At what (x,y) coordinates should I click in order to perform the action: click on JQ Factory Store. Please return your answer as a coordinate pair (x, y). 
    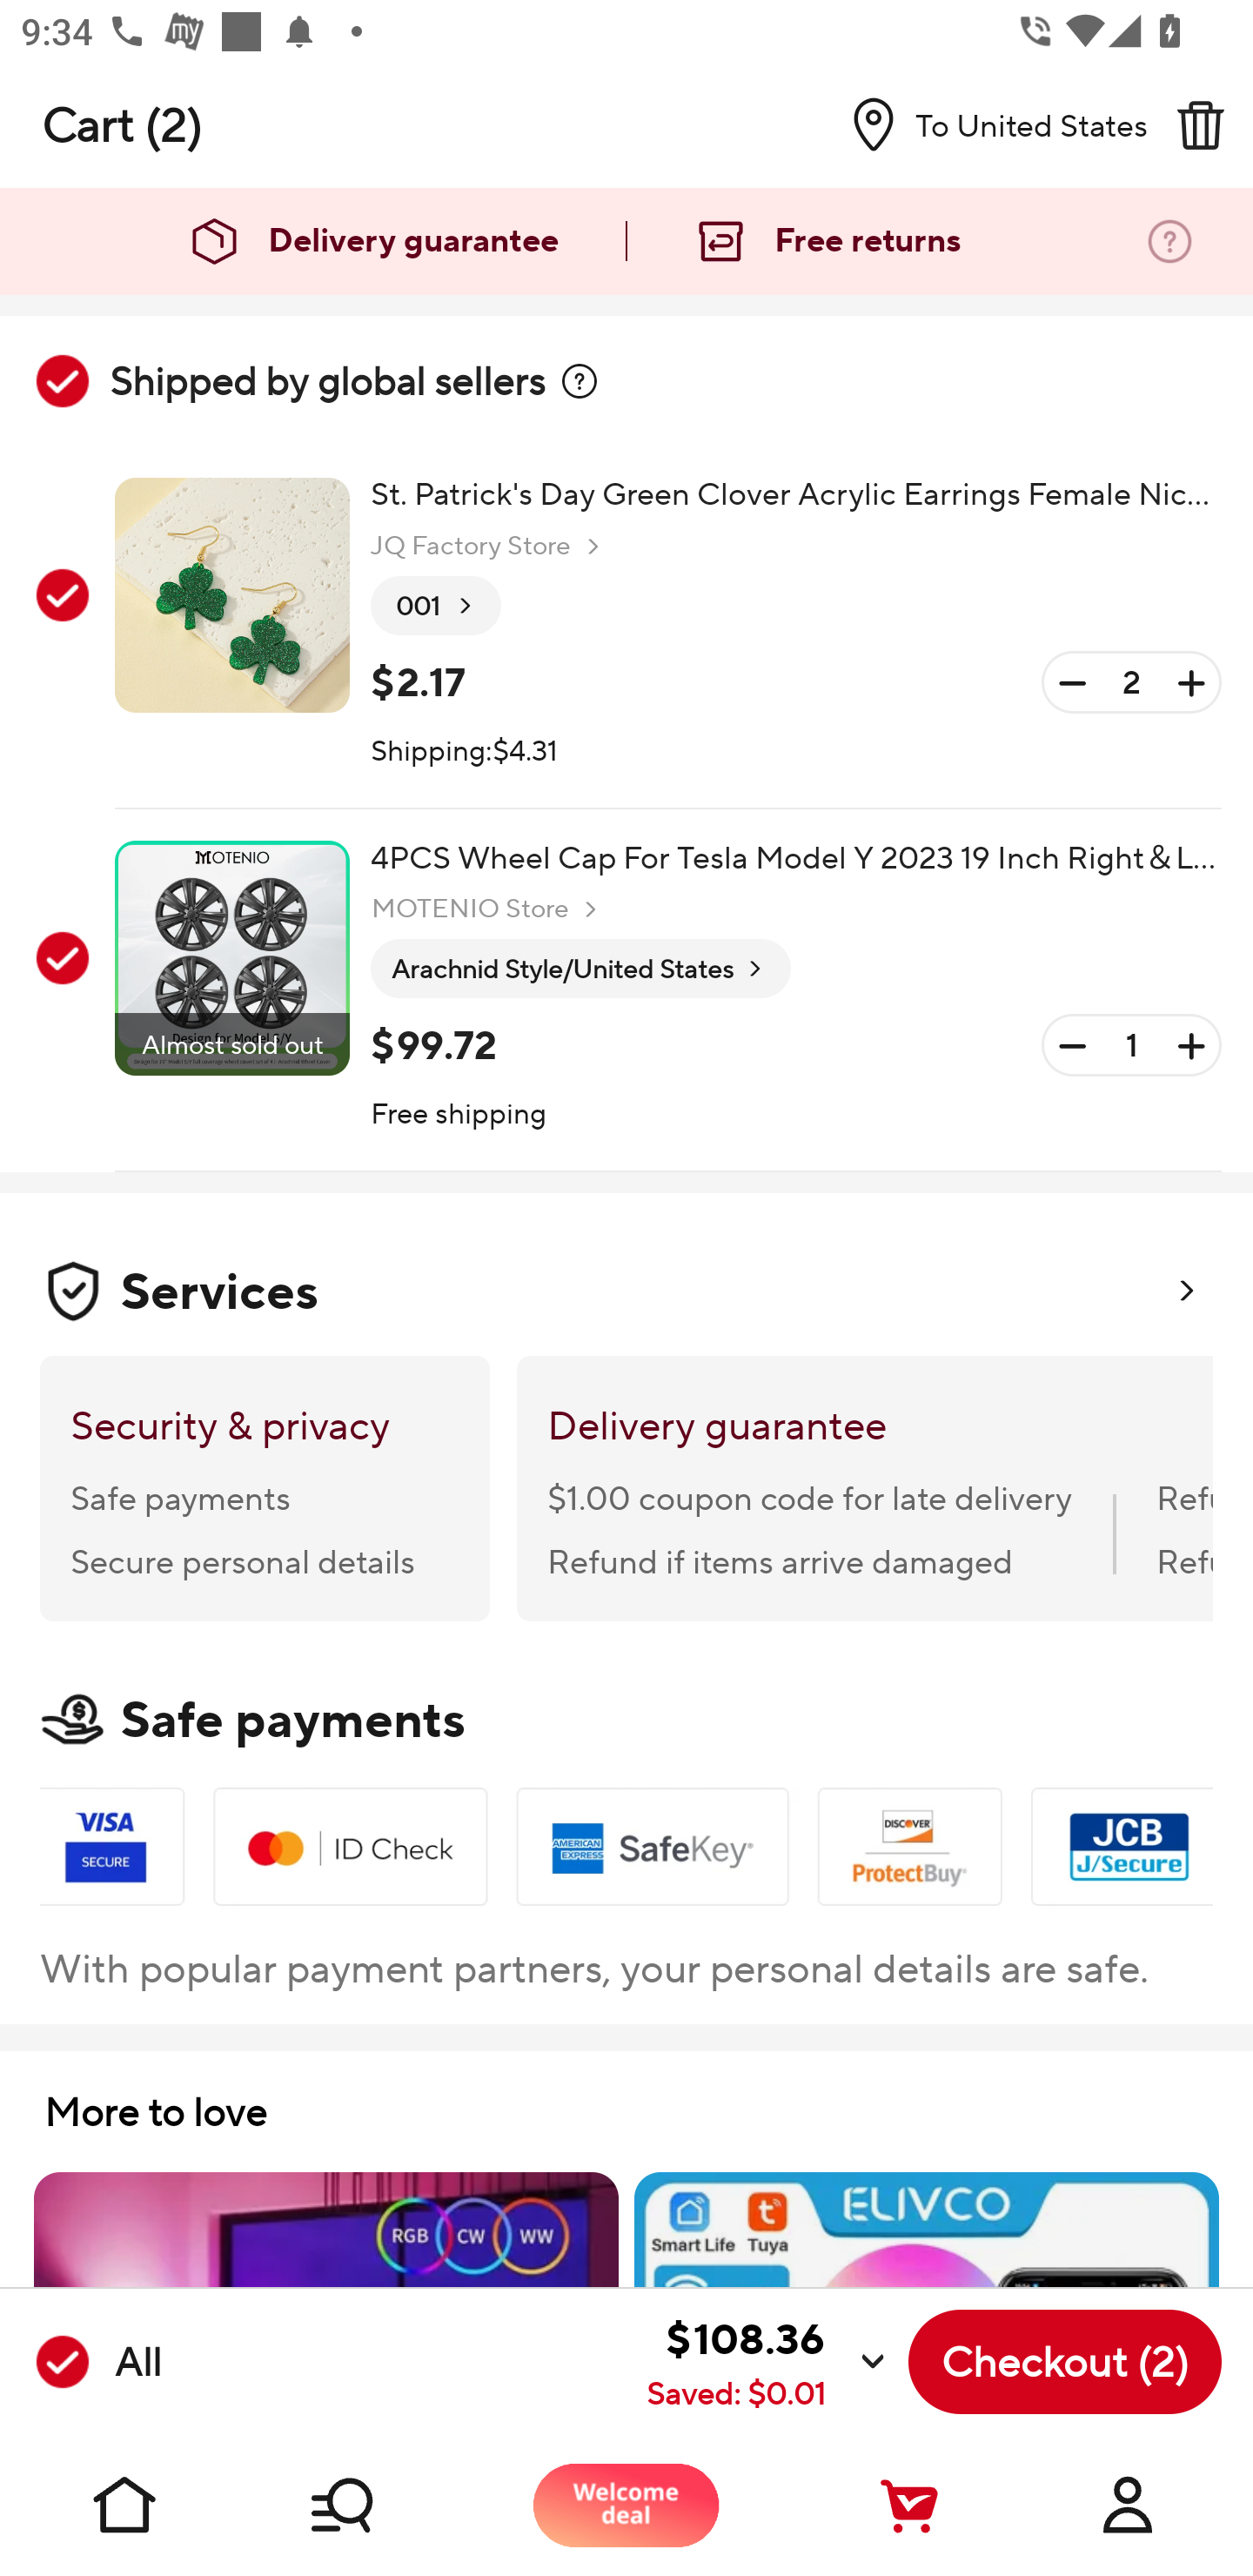
    Looking at the image, I should click on (489, 547).